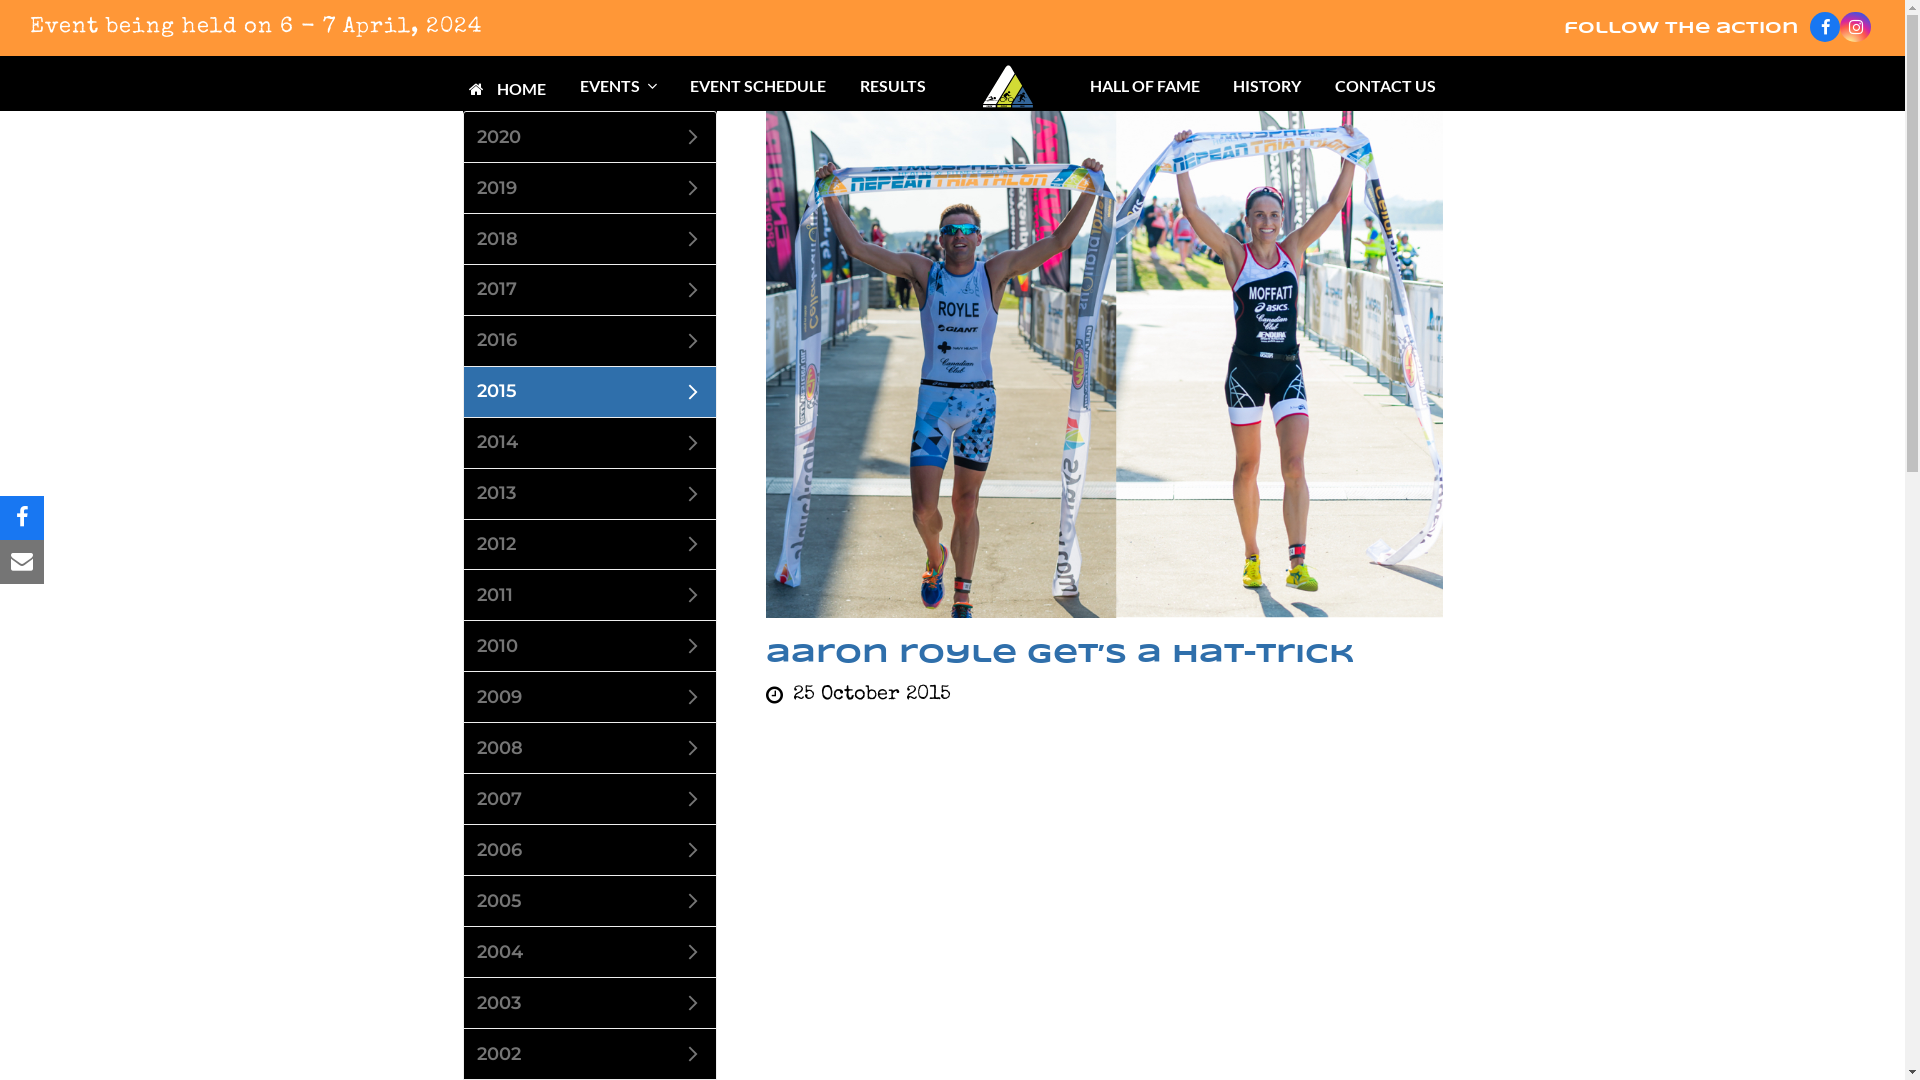  What do you see at coordinates (590, 850) in the screenshot?
I see `2006` at bounding box center [590, 850].